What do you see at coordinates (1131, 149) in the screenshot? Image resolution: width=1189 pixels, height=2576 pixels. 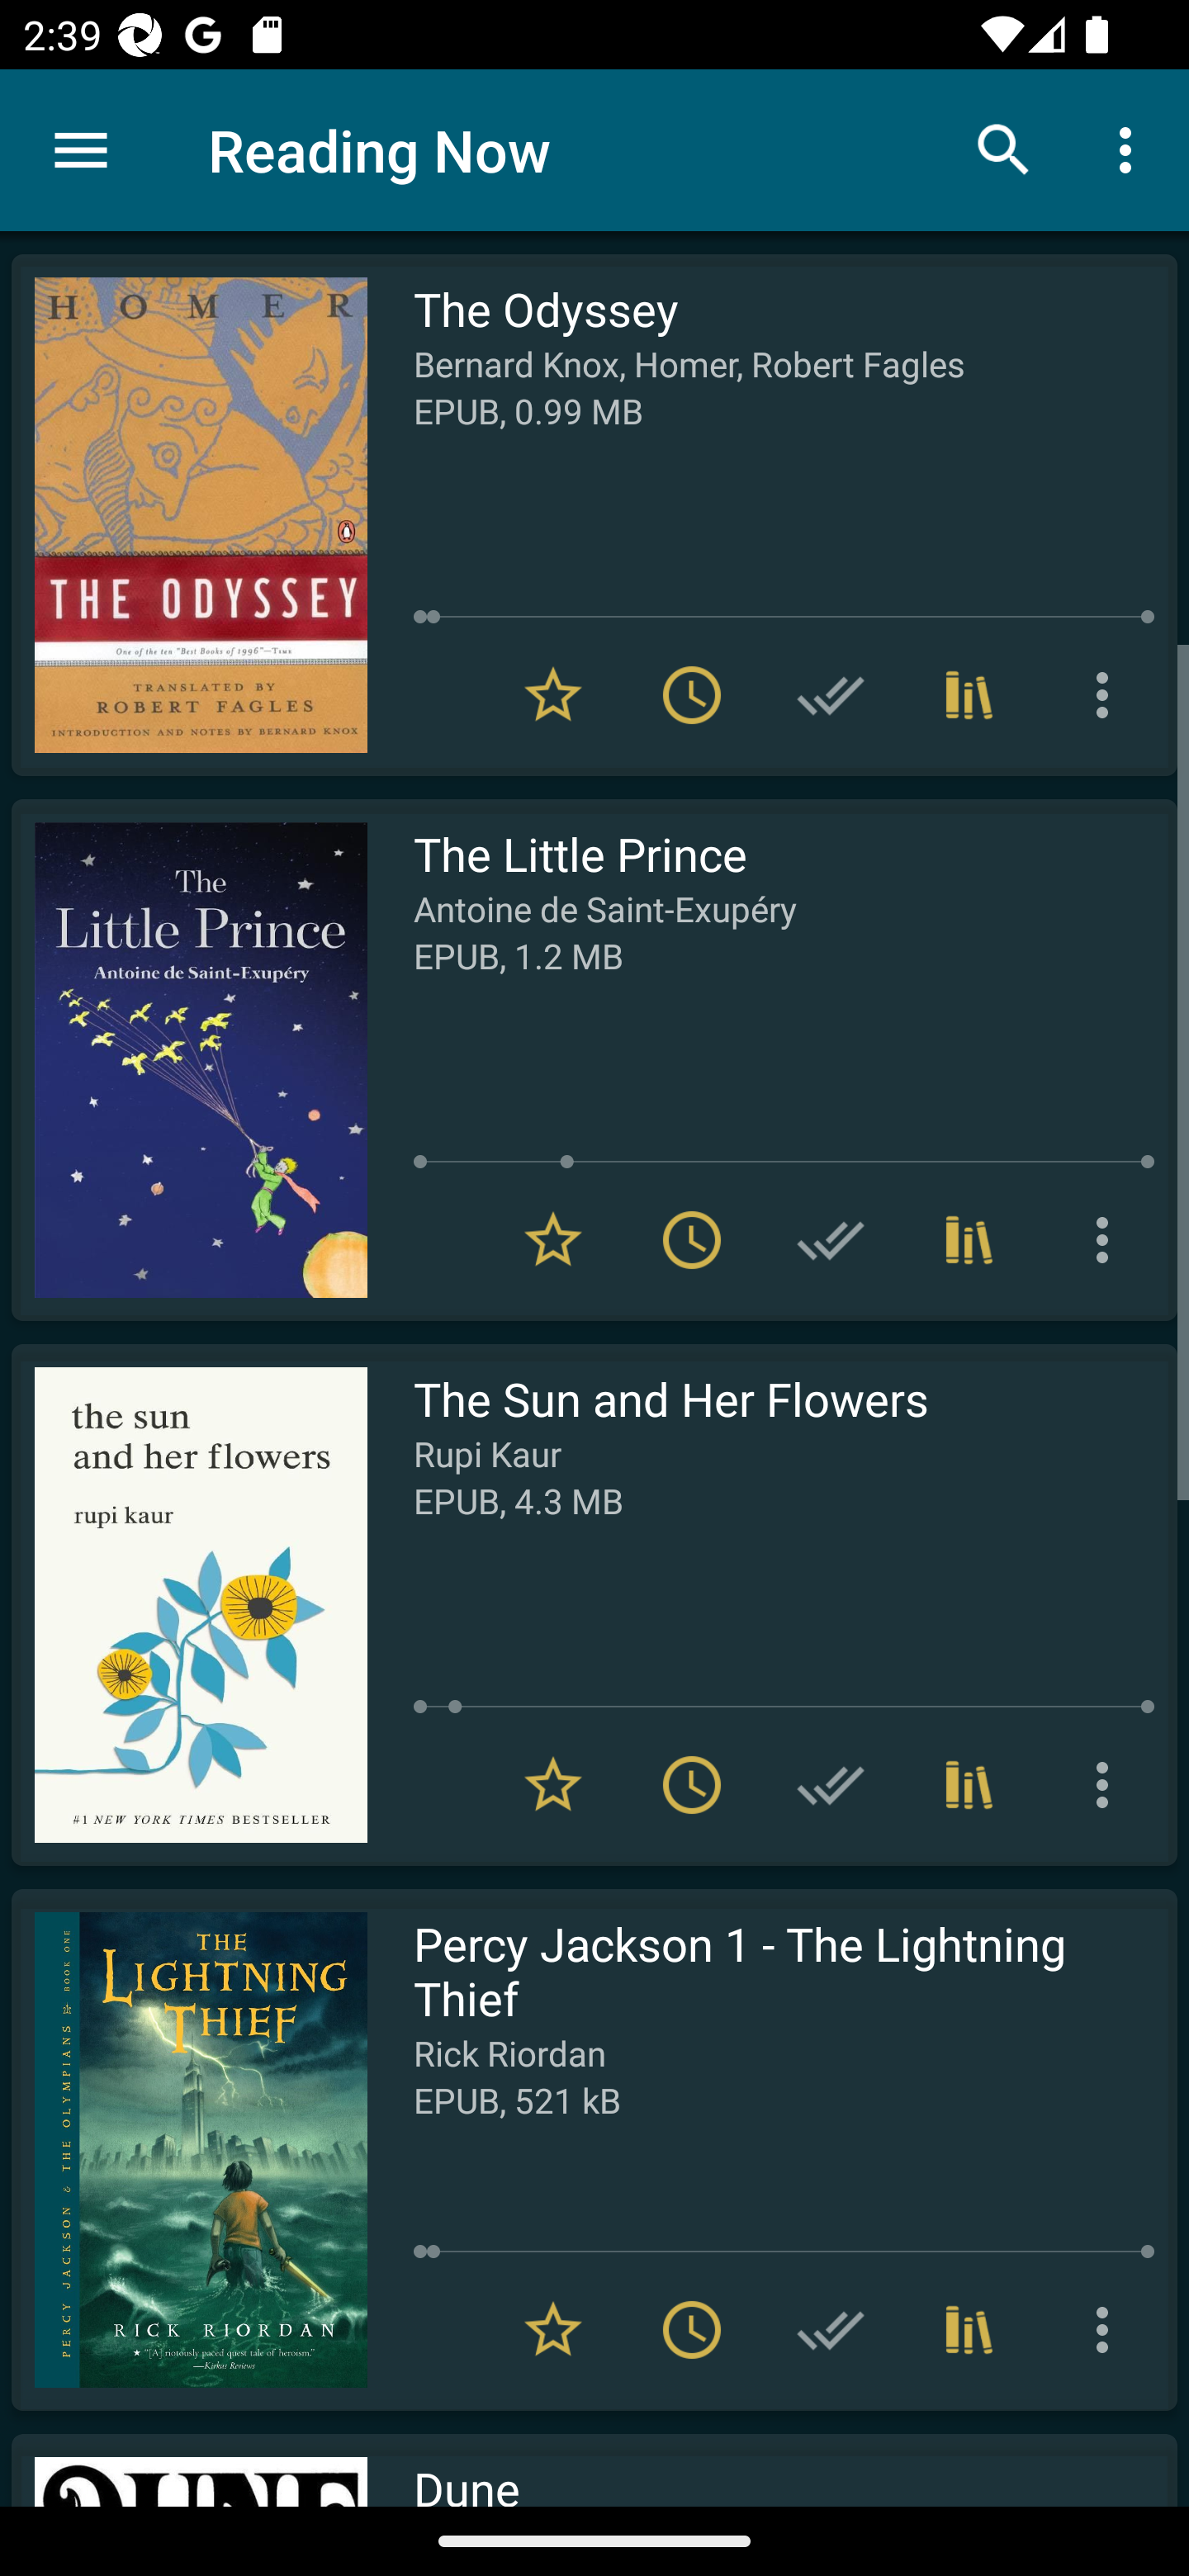 I see `More options` at bounding box center [1131, 149].